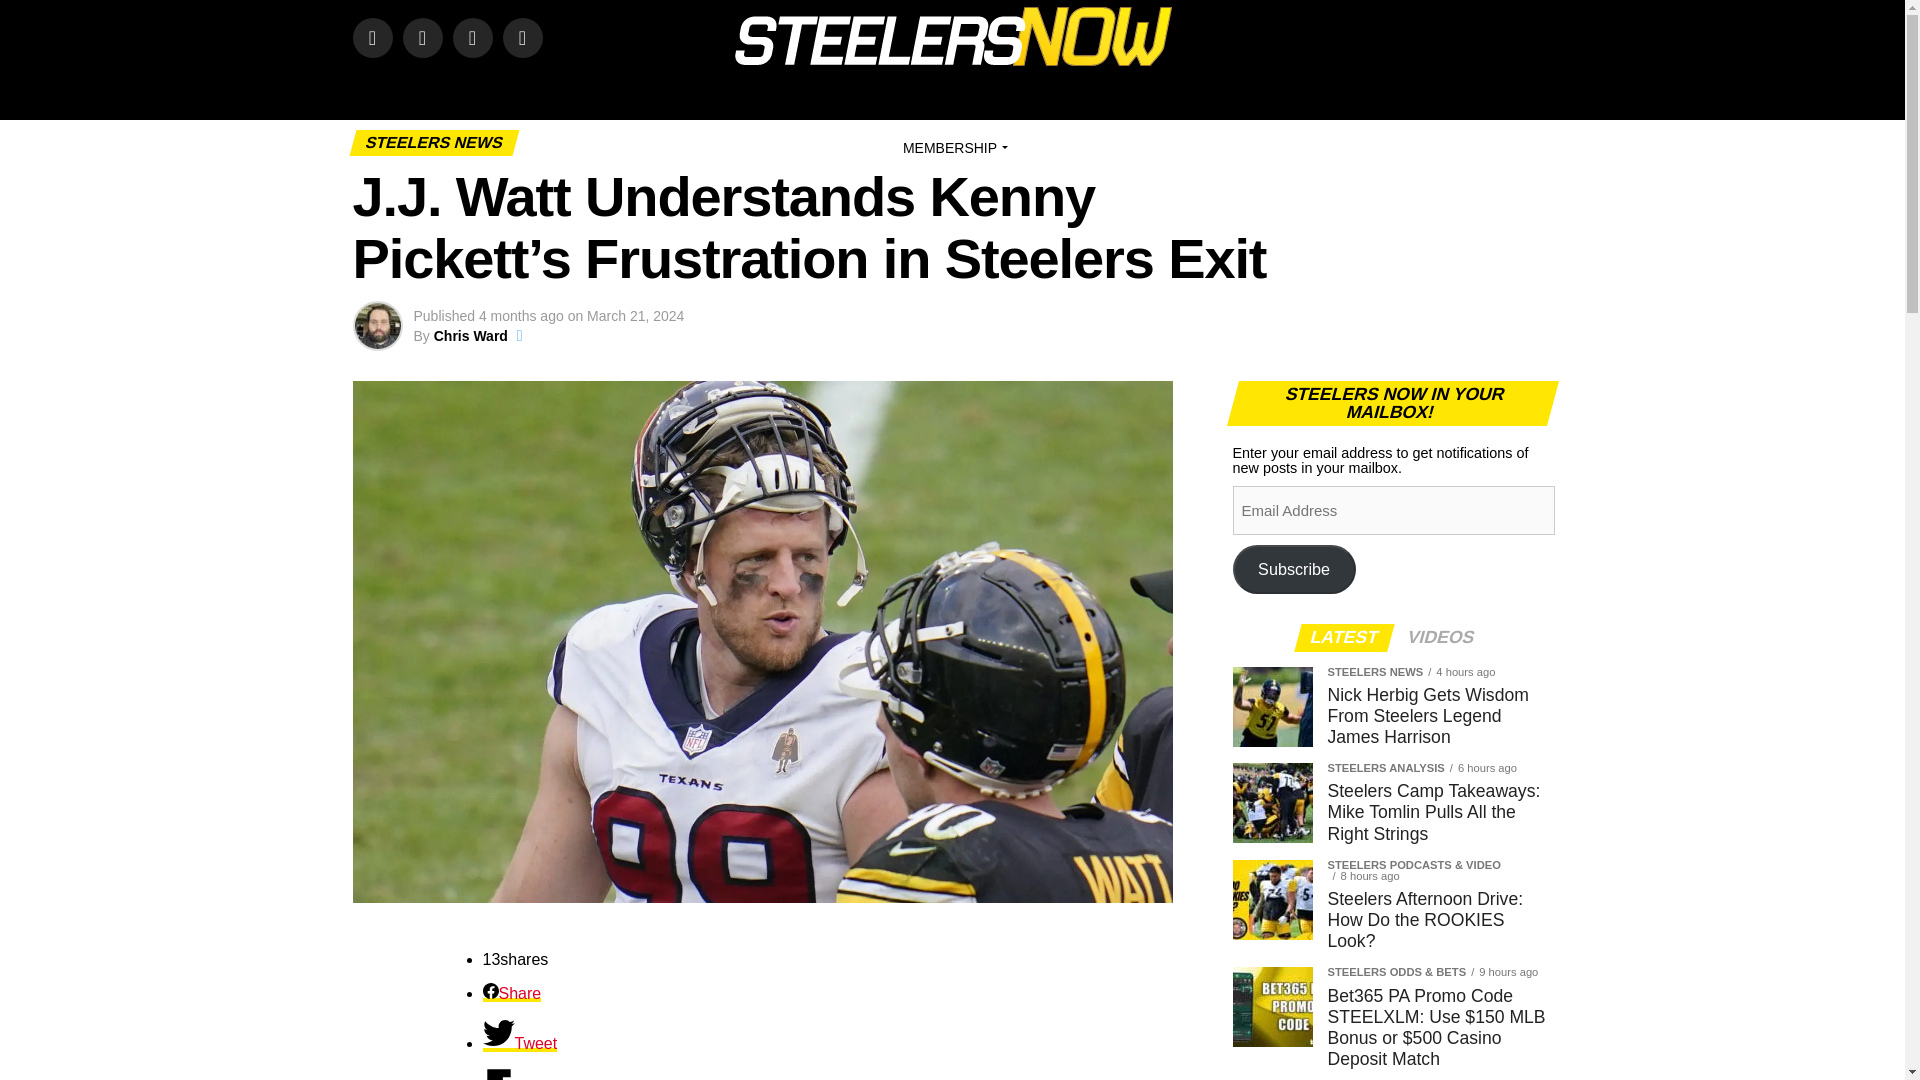 The height and width of the screenshot is (1080, 1920). I want to click on Share on Share, so click(511, 993).